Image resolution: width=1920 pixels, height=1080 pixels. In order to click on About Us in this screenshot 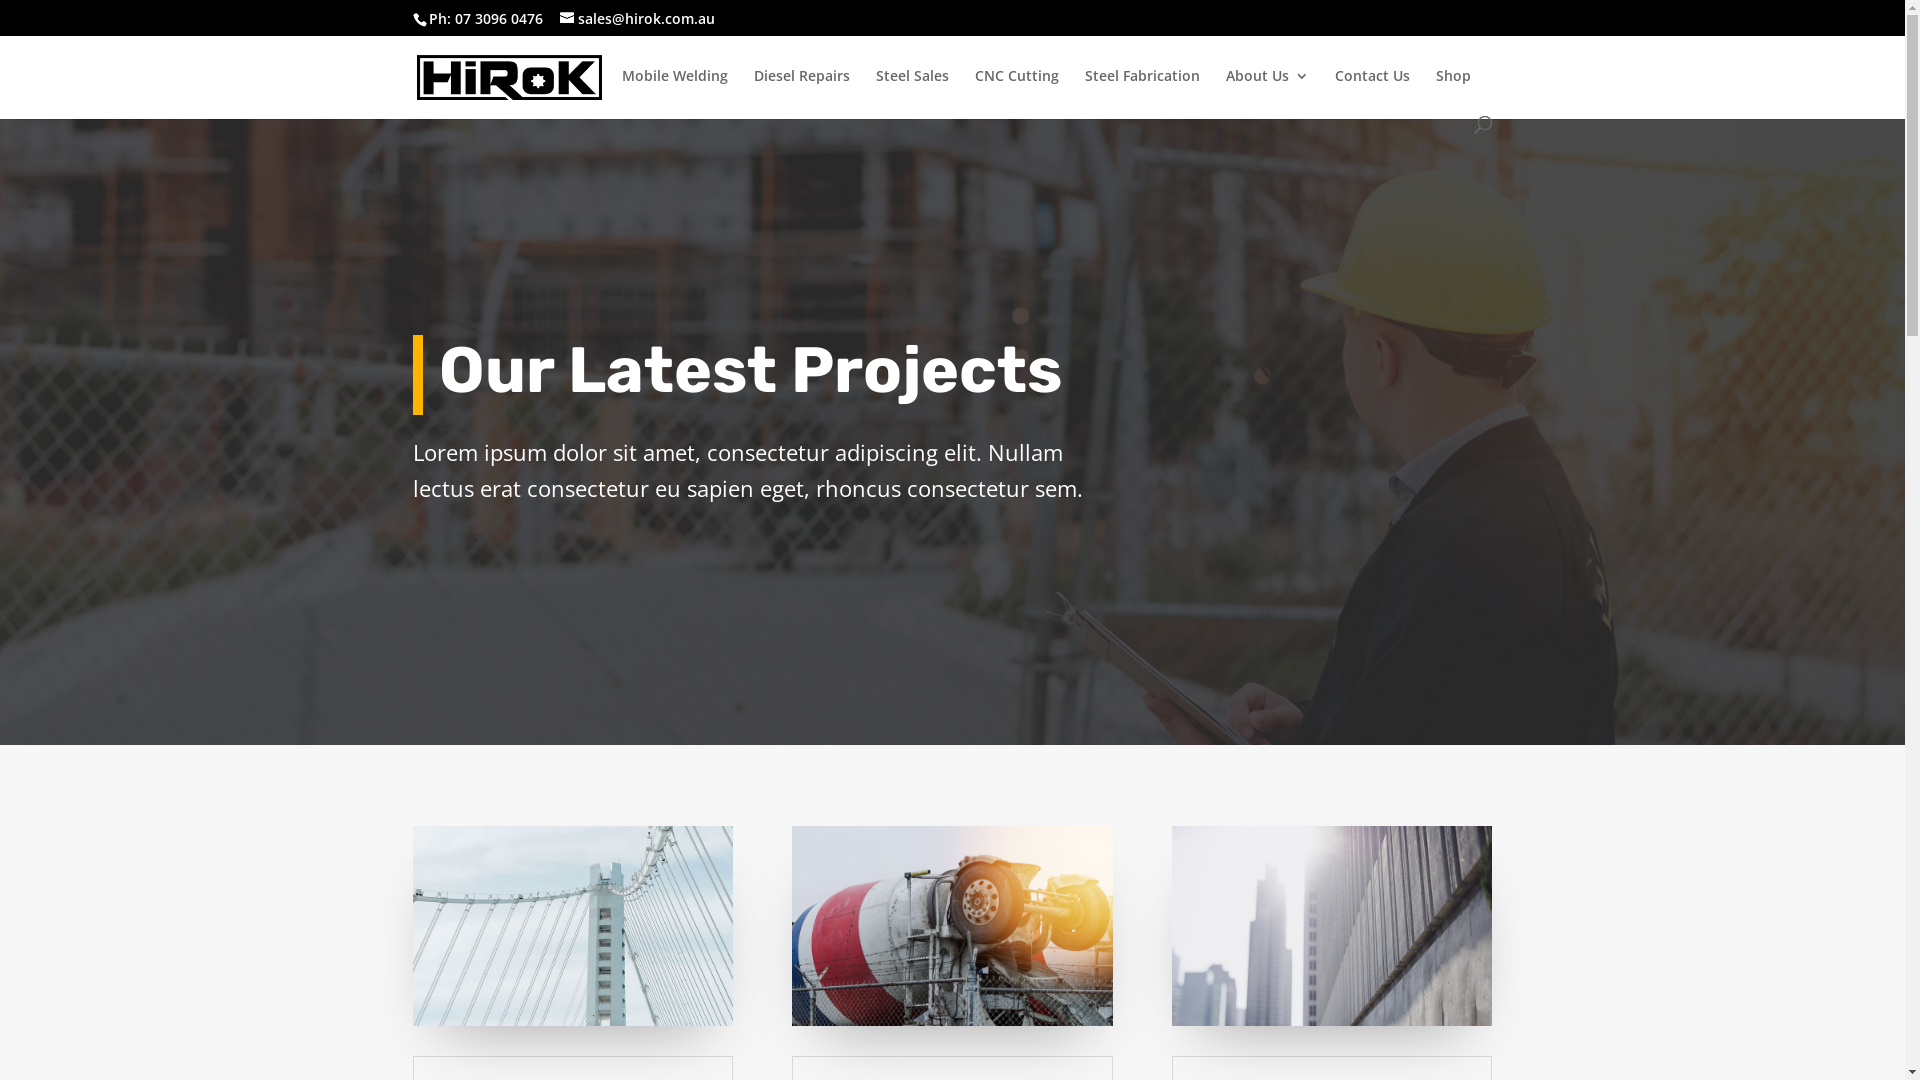, I will do `click(1268, 92)`.